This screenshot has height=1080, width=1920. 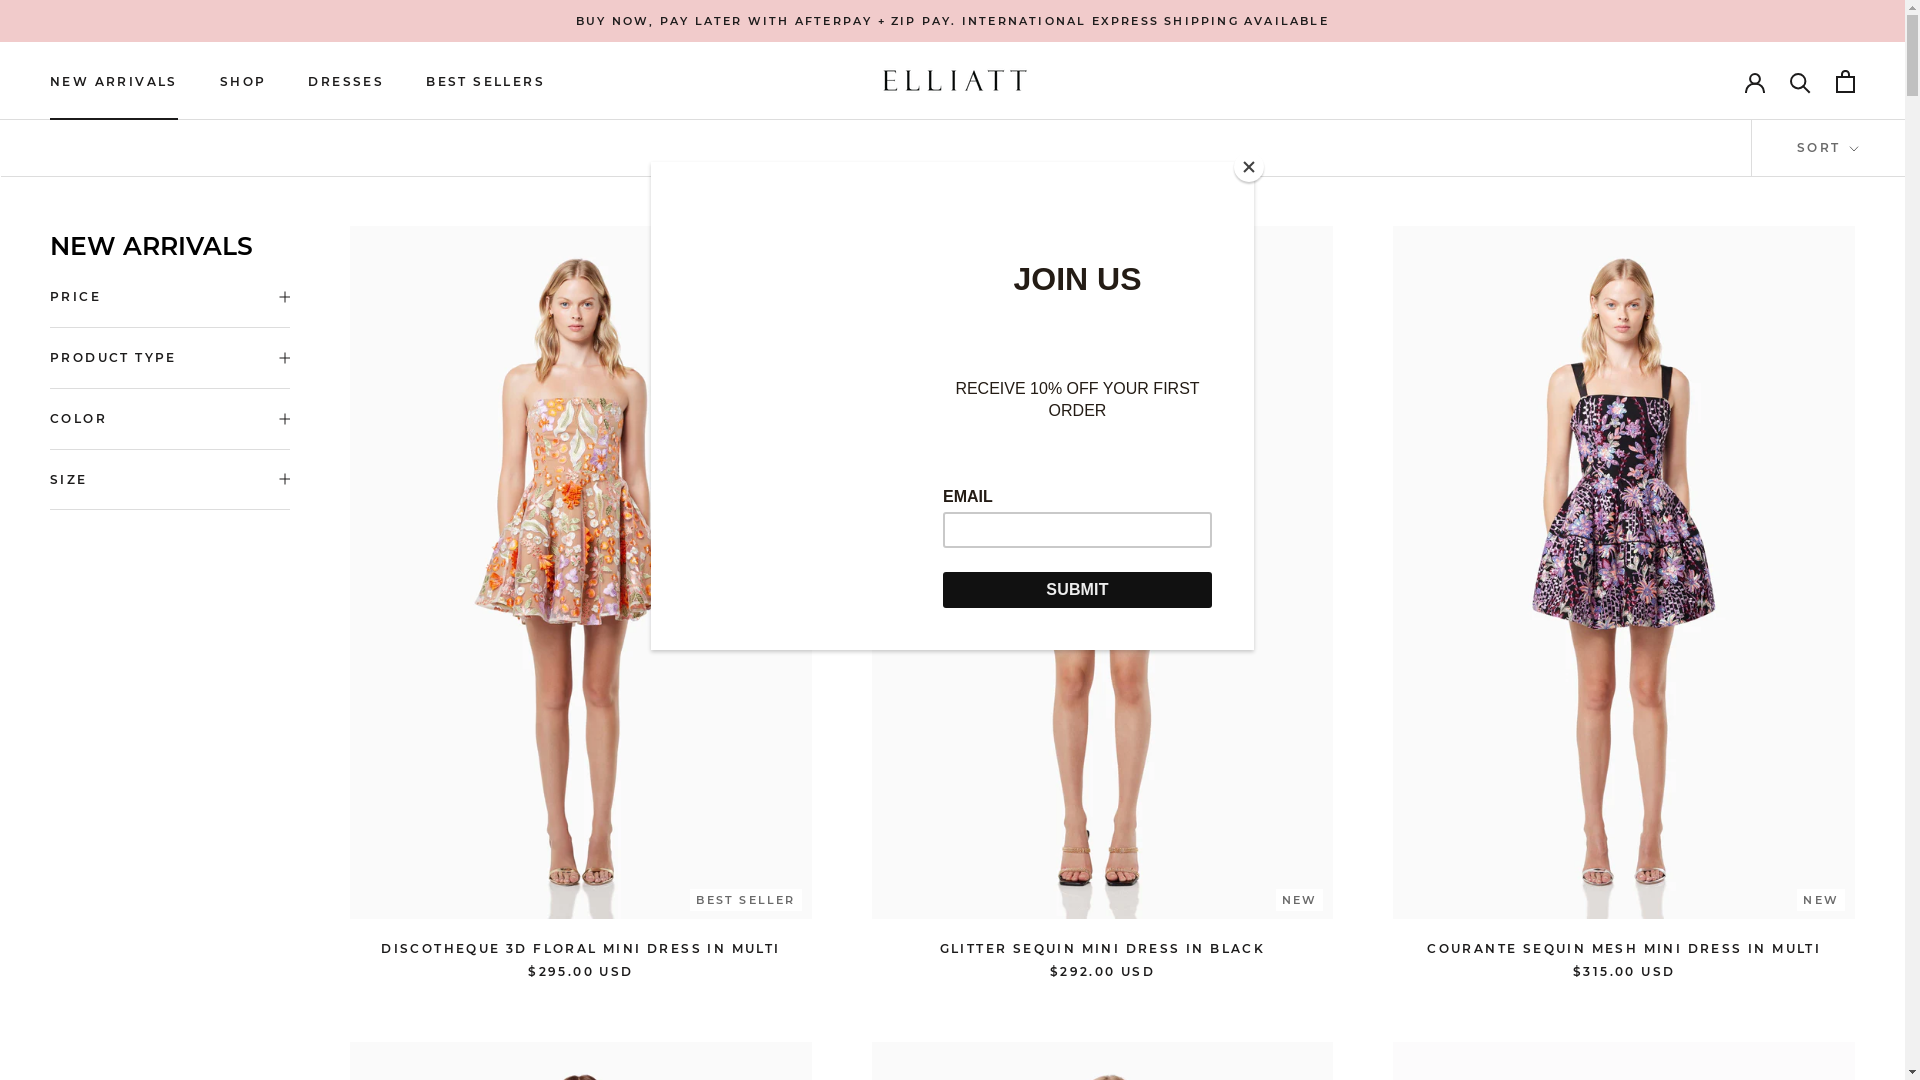 I want to click on DRESSES, so click(x=346, y=82).